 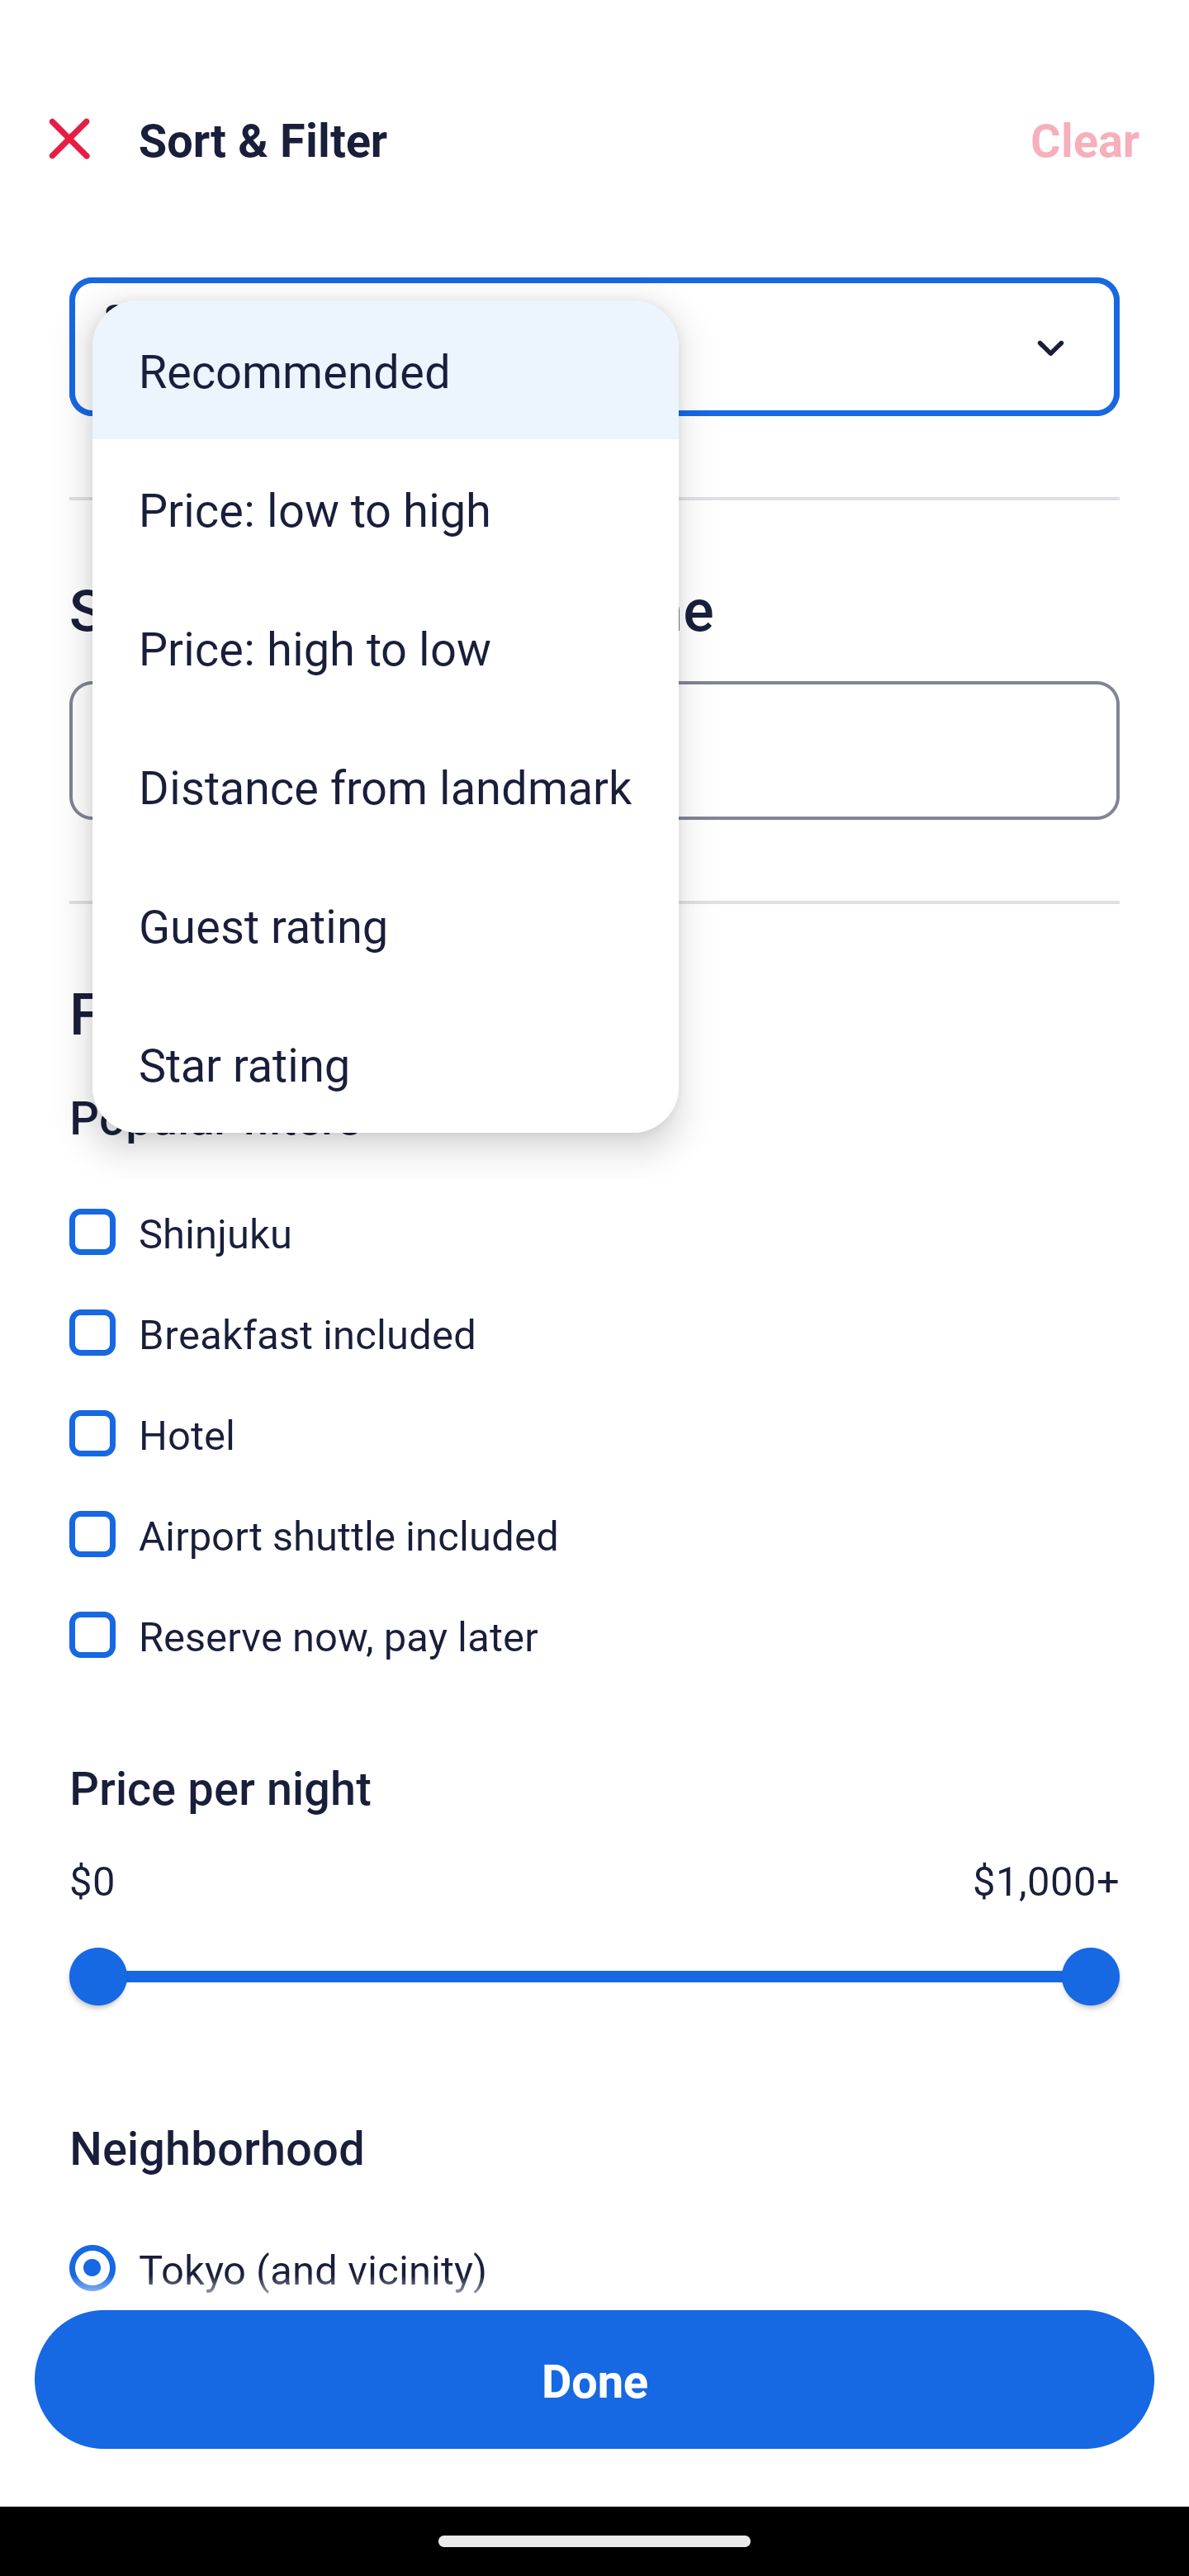 What do you see at coordinates (386, 1063) in the screenshot?
I see `Star rating` at bounding box center [386, 1063].